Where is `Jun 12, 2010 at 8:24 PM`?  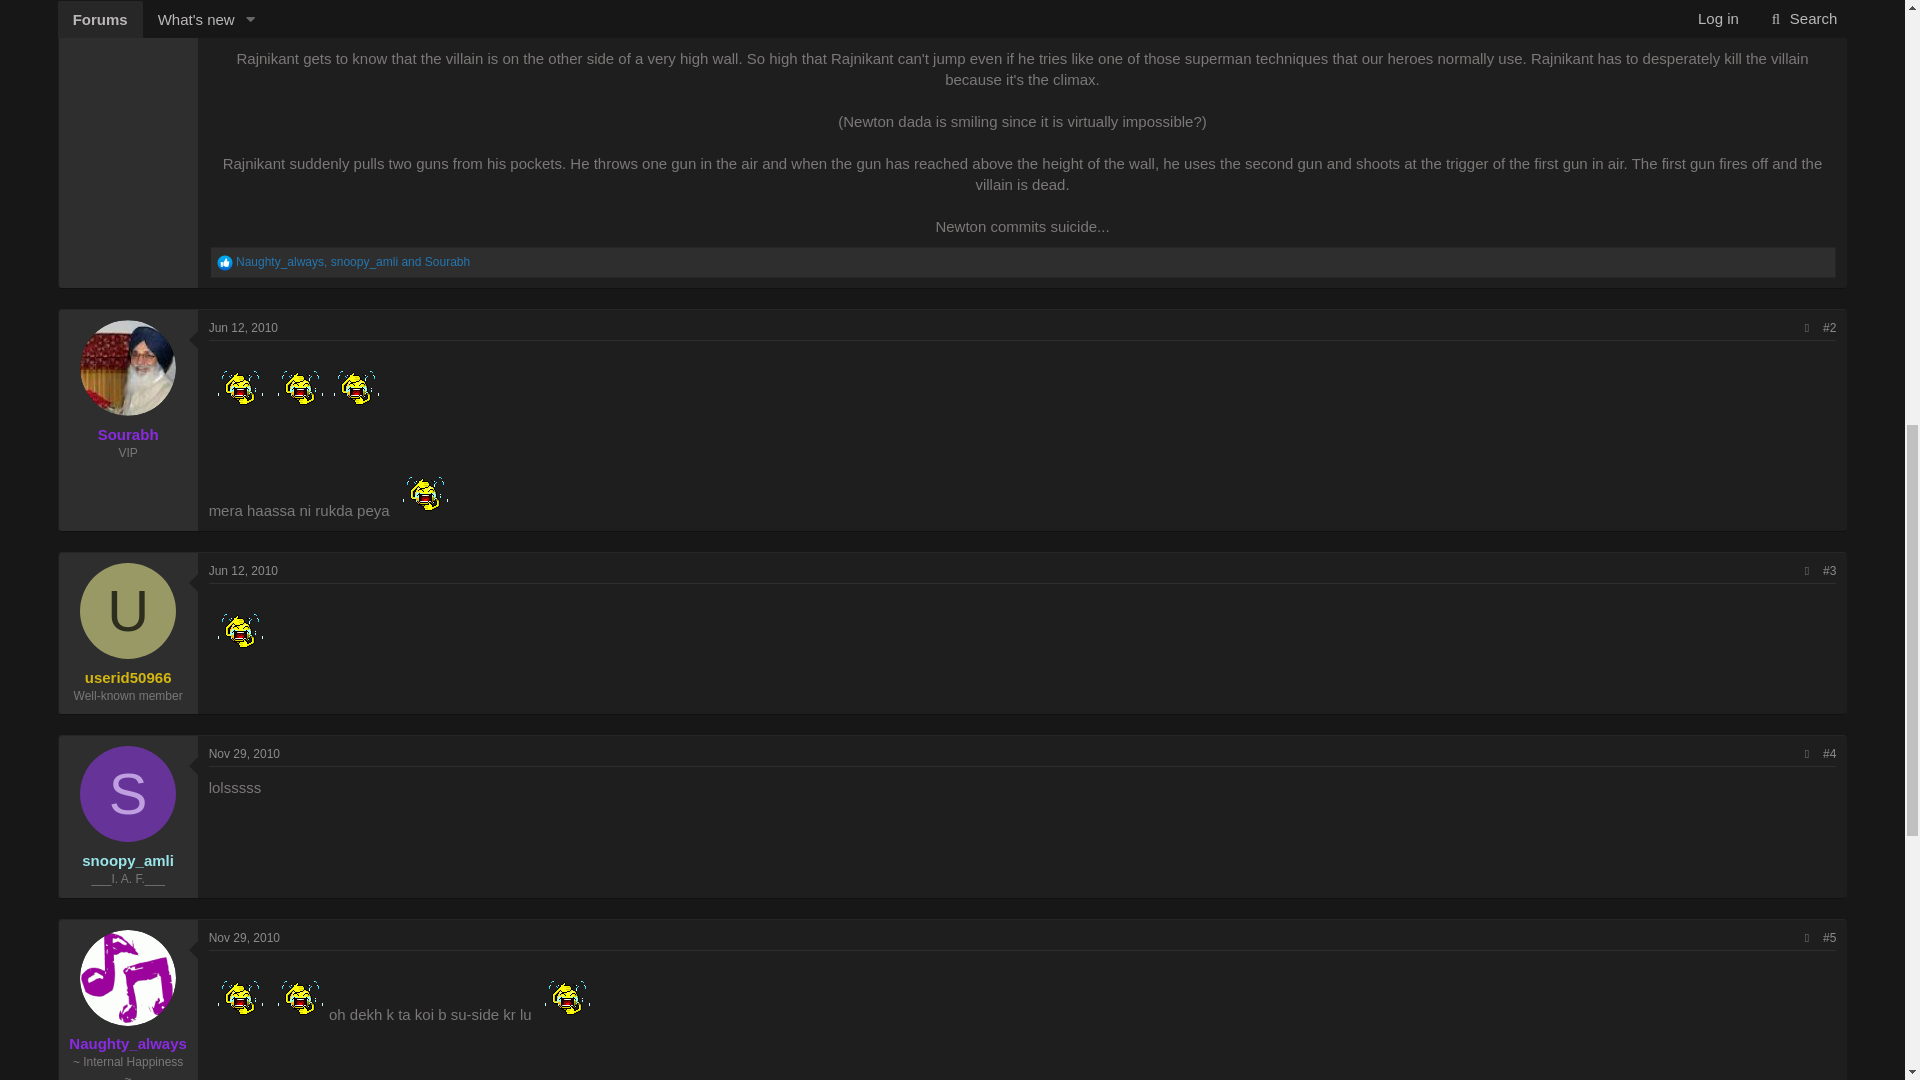 Jun 12, 2010 at 8:24 PM is located at coordinates (244, 570).